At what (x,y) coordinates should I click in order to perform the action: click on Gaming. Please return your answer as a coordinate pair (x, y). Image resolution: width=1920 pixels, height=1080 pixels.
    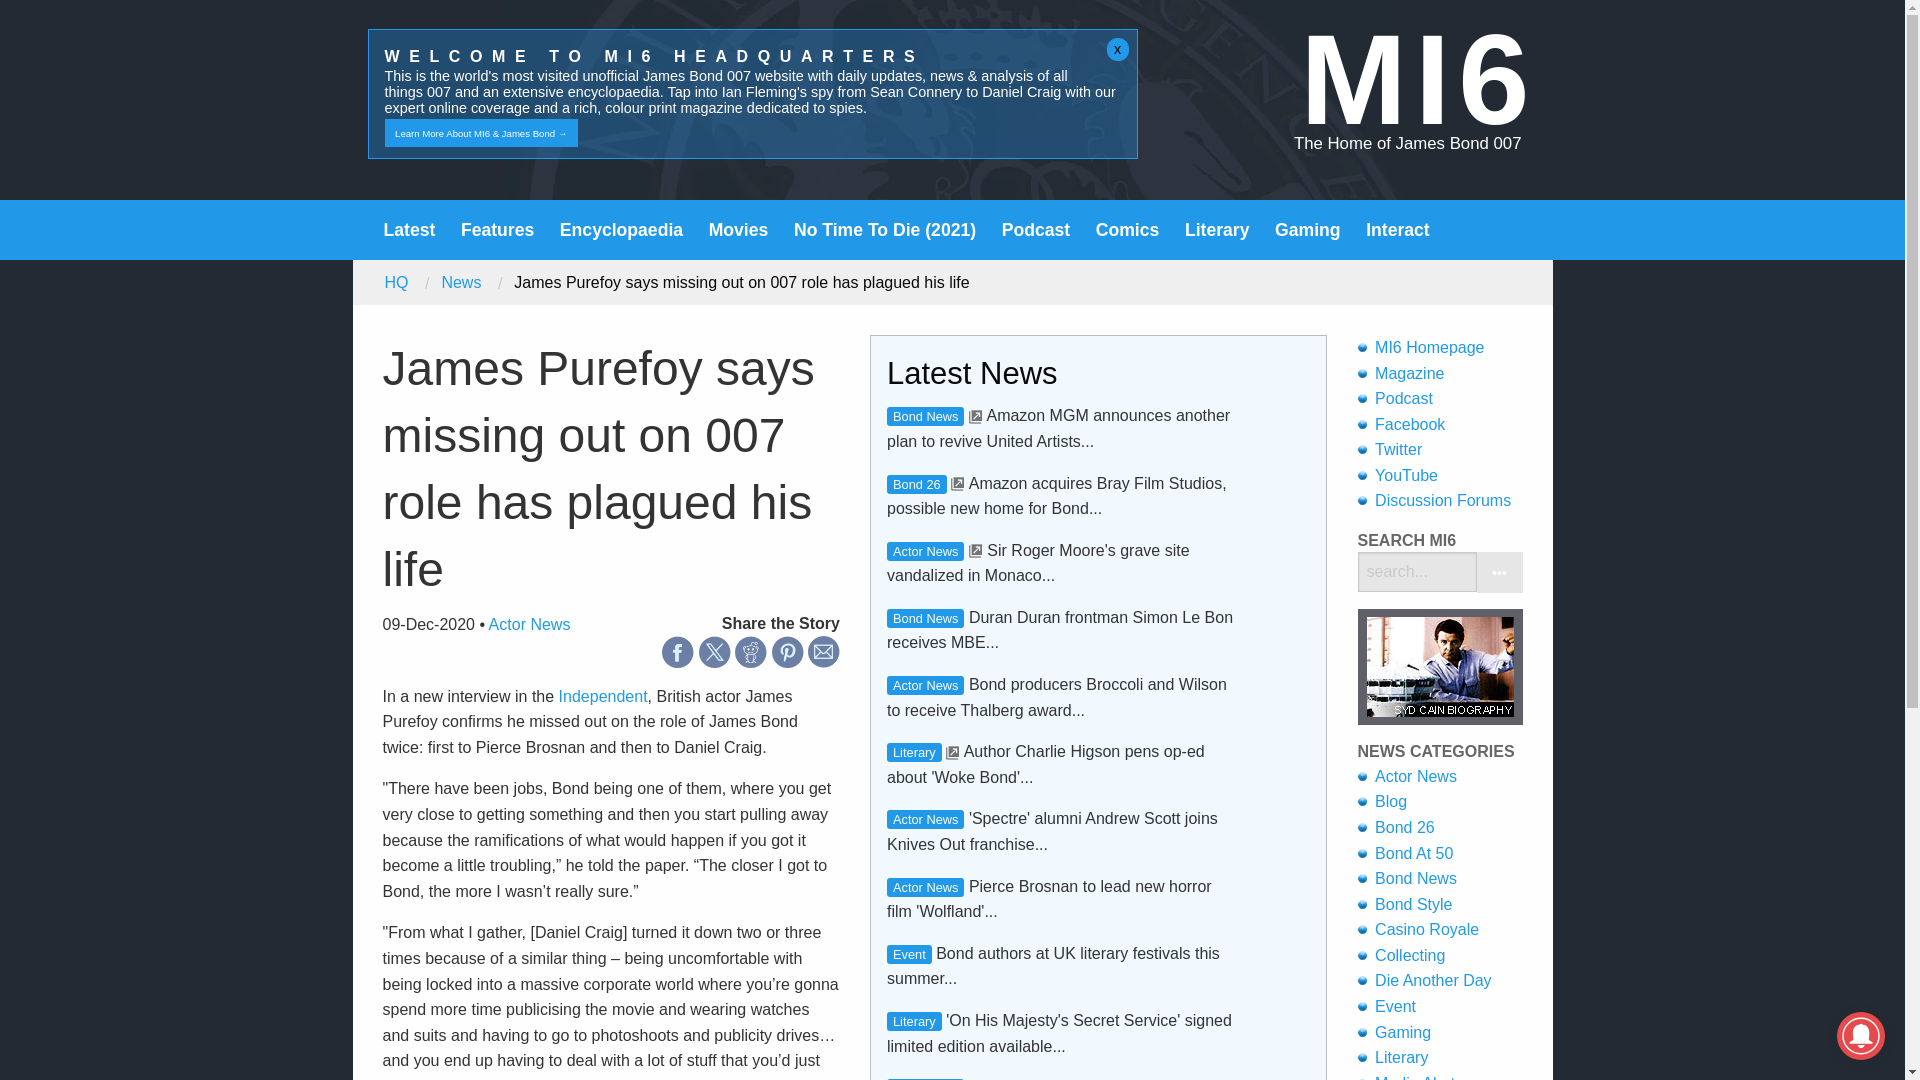
    Looking at the image, I should click on (1307, 230).